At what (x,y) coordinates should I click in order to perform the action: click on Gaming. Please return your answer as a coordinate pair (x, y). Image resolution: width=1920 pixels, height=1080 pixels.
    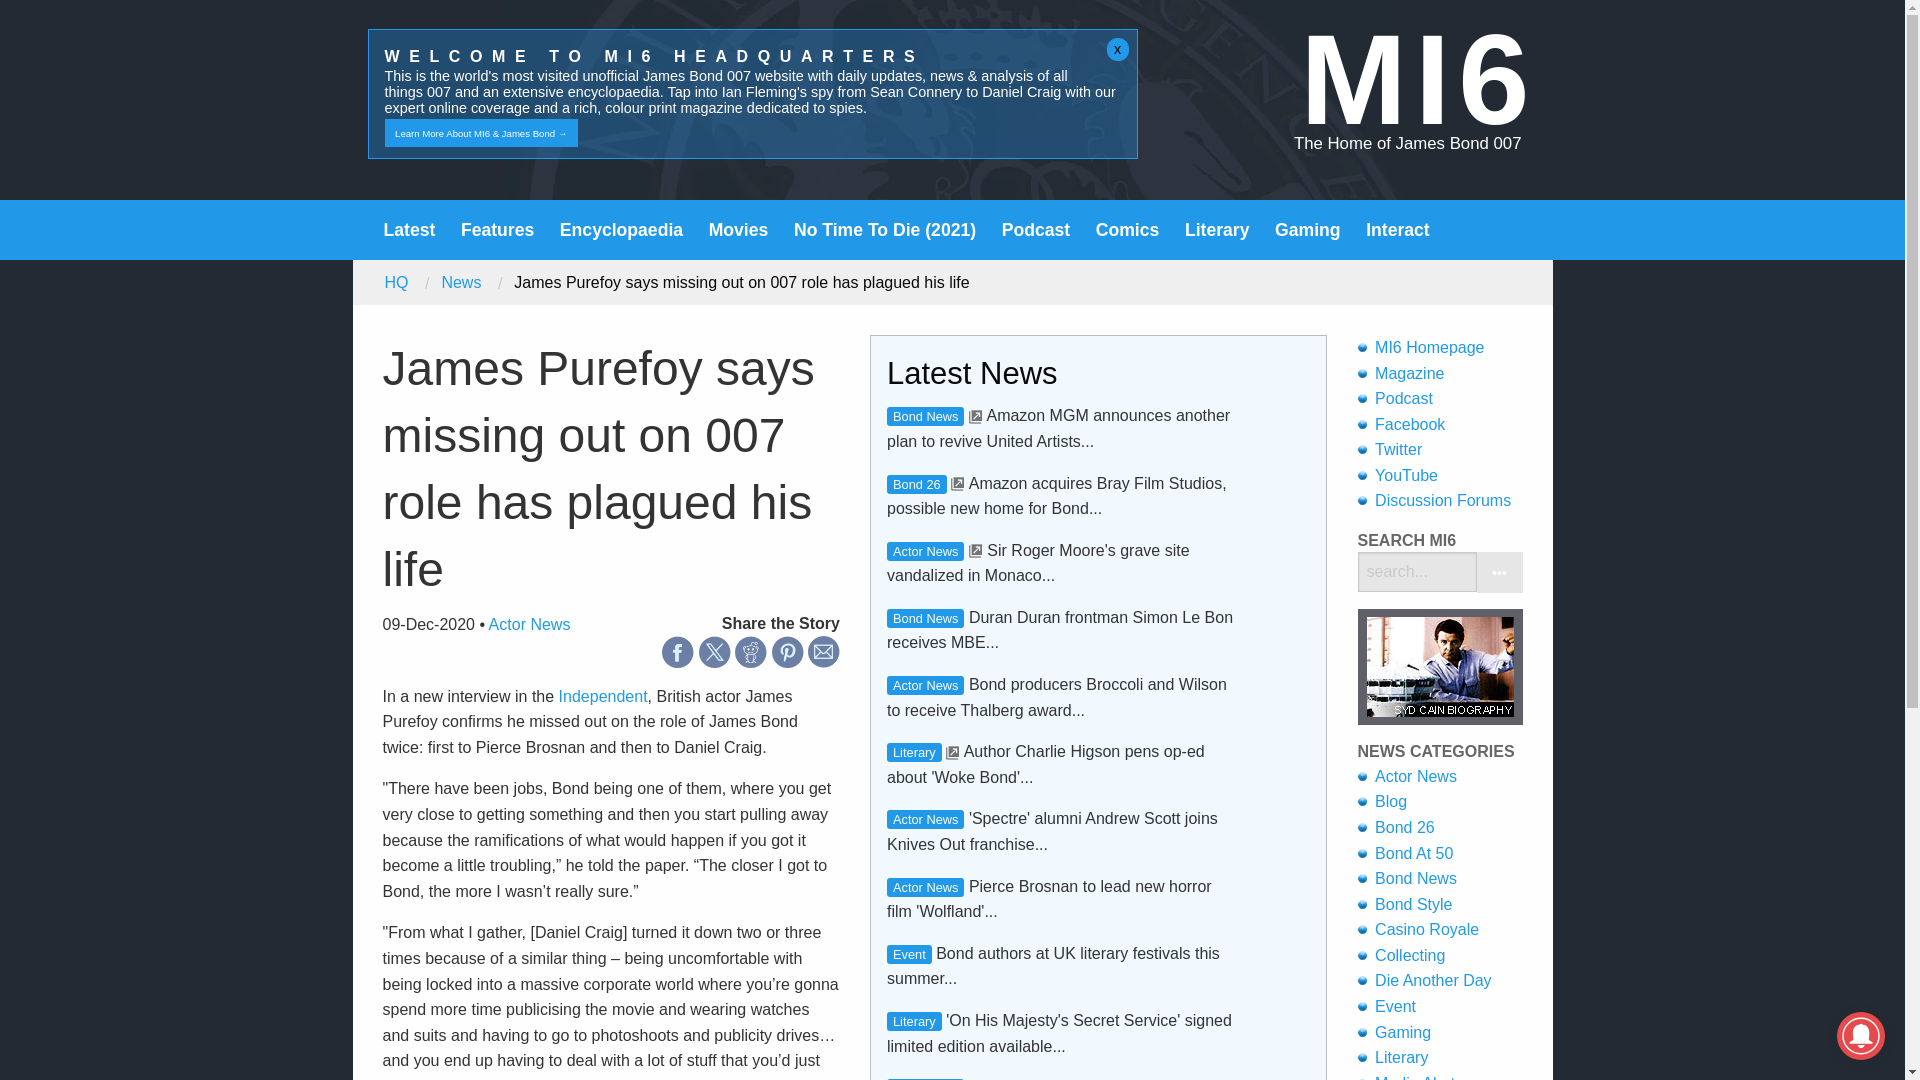
    Looking at the image, I should click on (1307, 230).